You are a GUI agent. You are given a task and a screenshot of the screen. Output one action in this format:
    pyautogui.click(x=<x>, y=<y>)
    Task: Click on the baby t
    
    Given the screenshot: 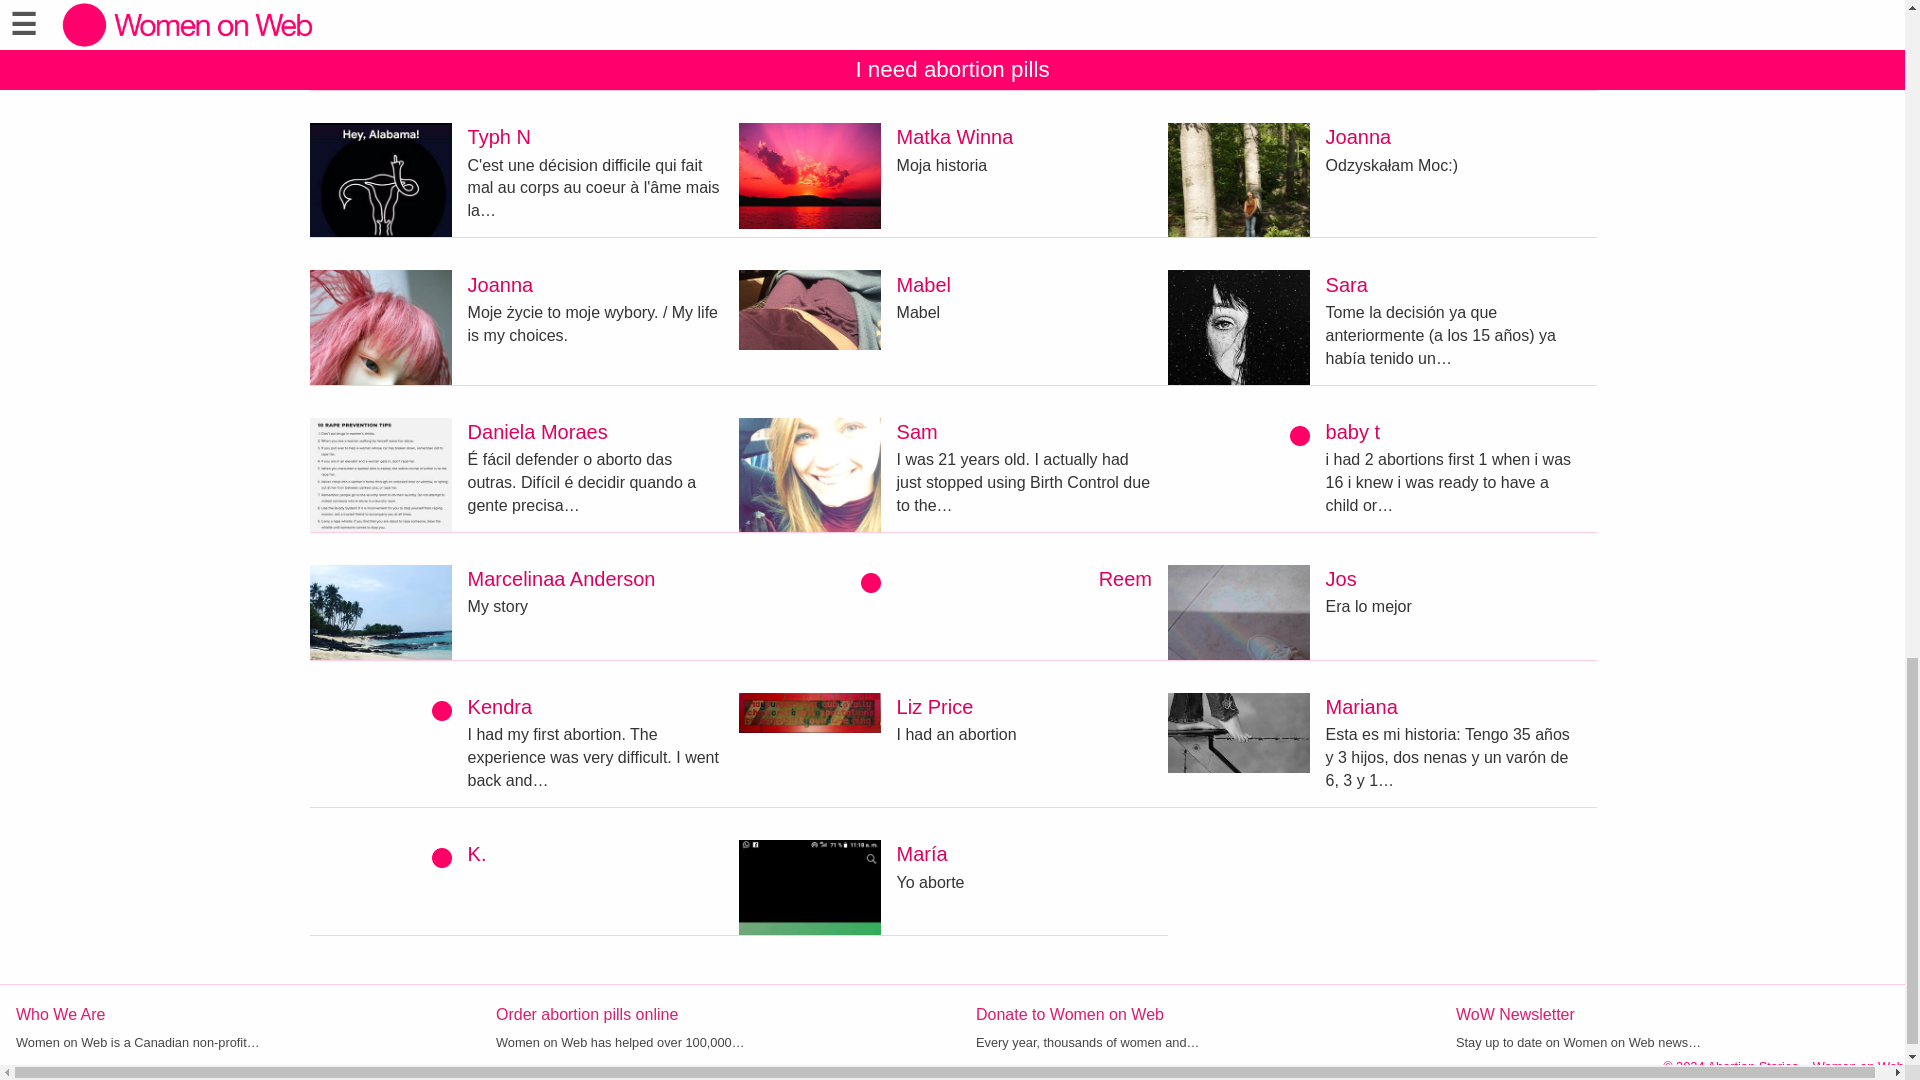 What is the action you would take?
    pyautogui.click(x=1353, y=432)
    